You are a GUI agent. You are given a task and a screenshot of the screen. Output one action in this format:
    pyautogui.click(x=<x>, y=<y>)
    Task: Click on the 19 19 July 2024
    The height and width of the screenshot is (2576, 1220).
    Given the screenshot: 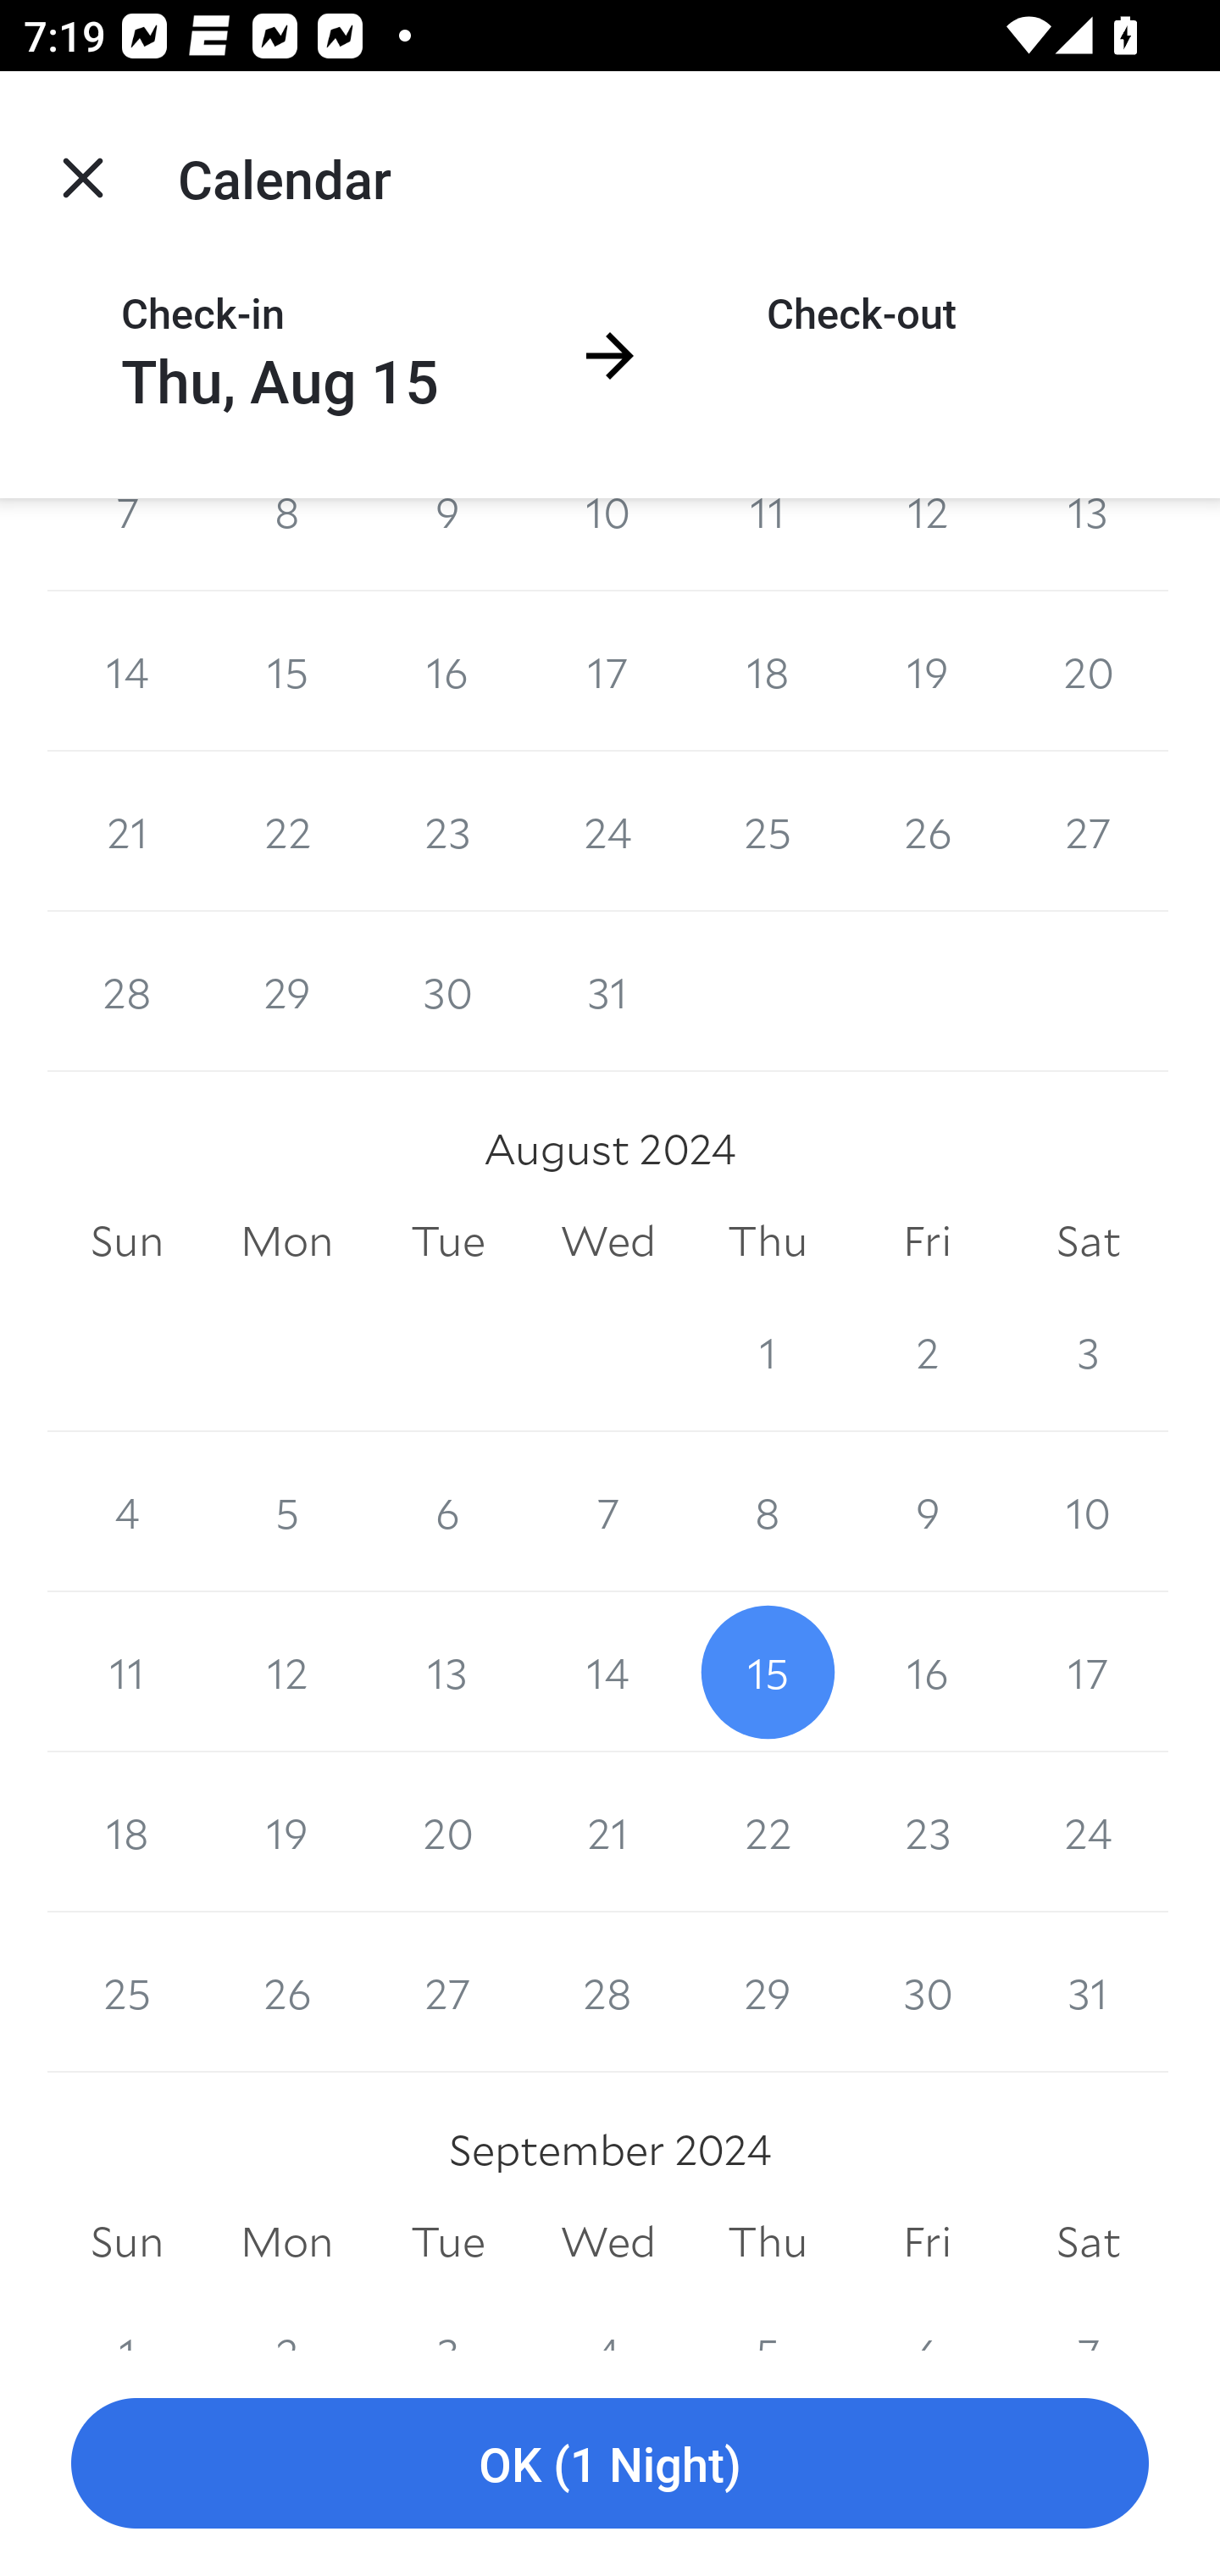 What is the action you would take?
    pyautogui.click(x=927, y=672)
    